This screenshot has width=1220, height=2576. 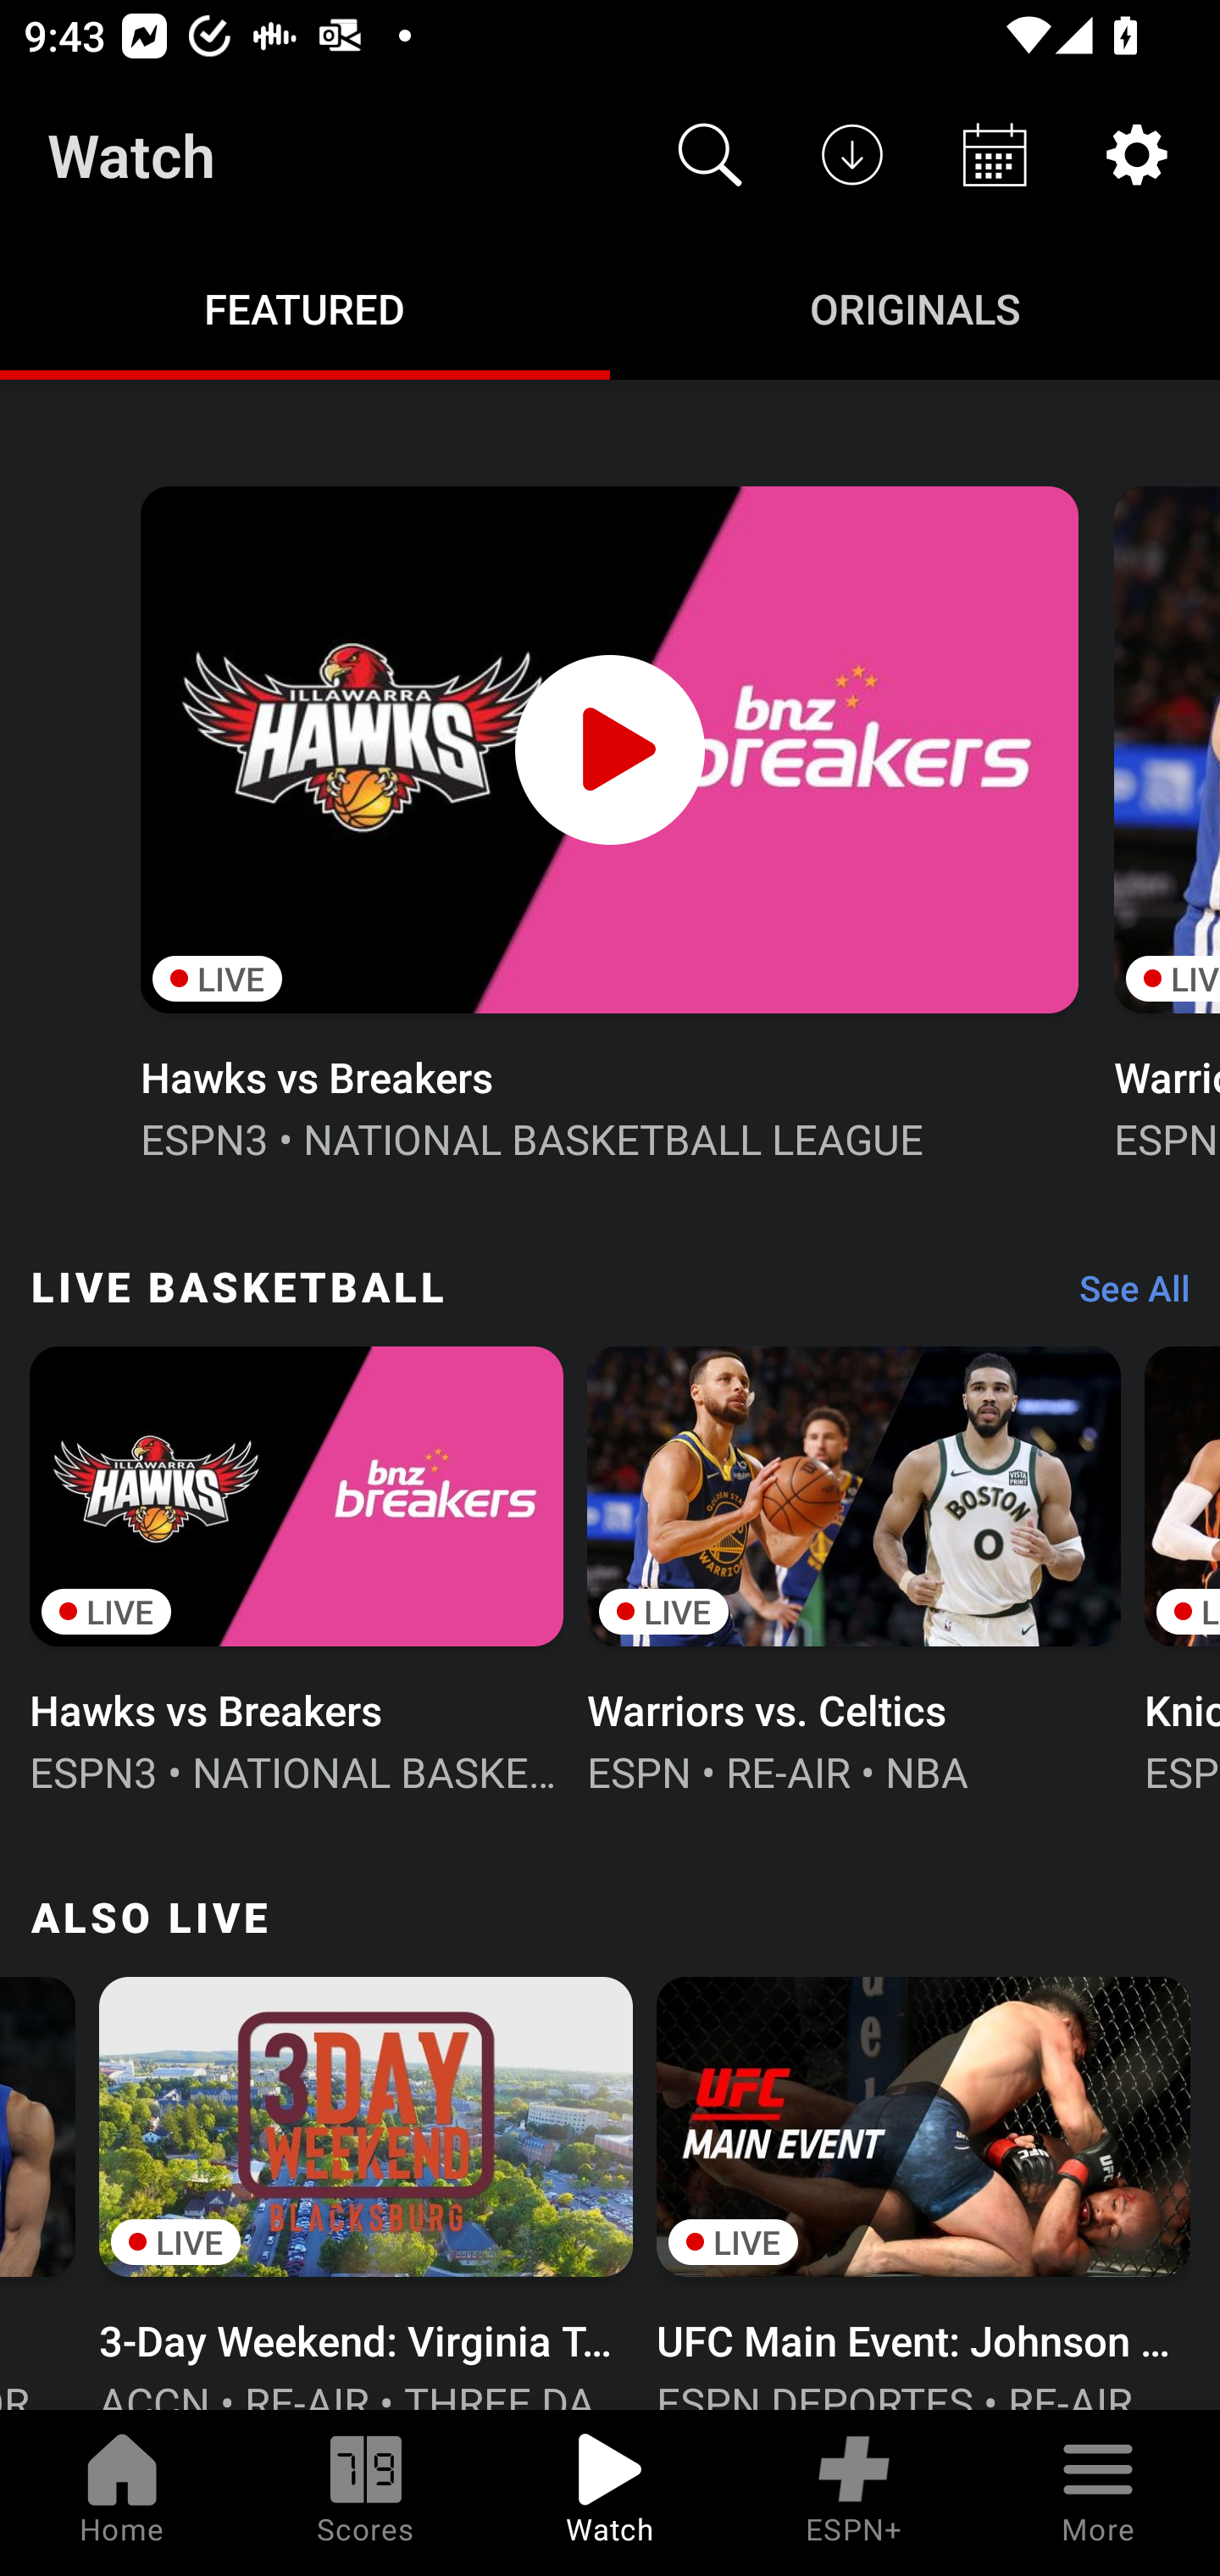 I want to click on ESPN+, so click(x=854, y=2493).